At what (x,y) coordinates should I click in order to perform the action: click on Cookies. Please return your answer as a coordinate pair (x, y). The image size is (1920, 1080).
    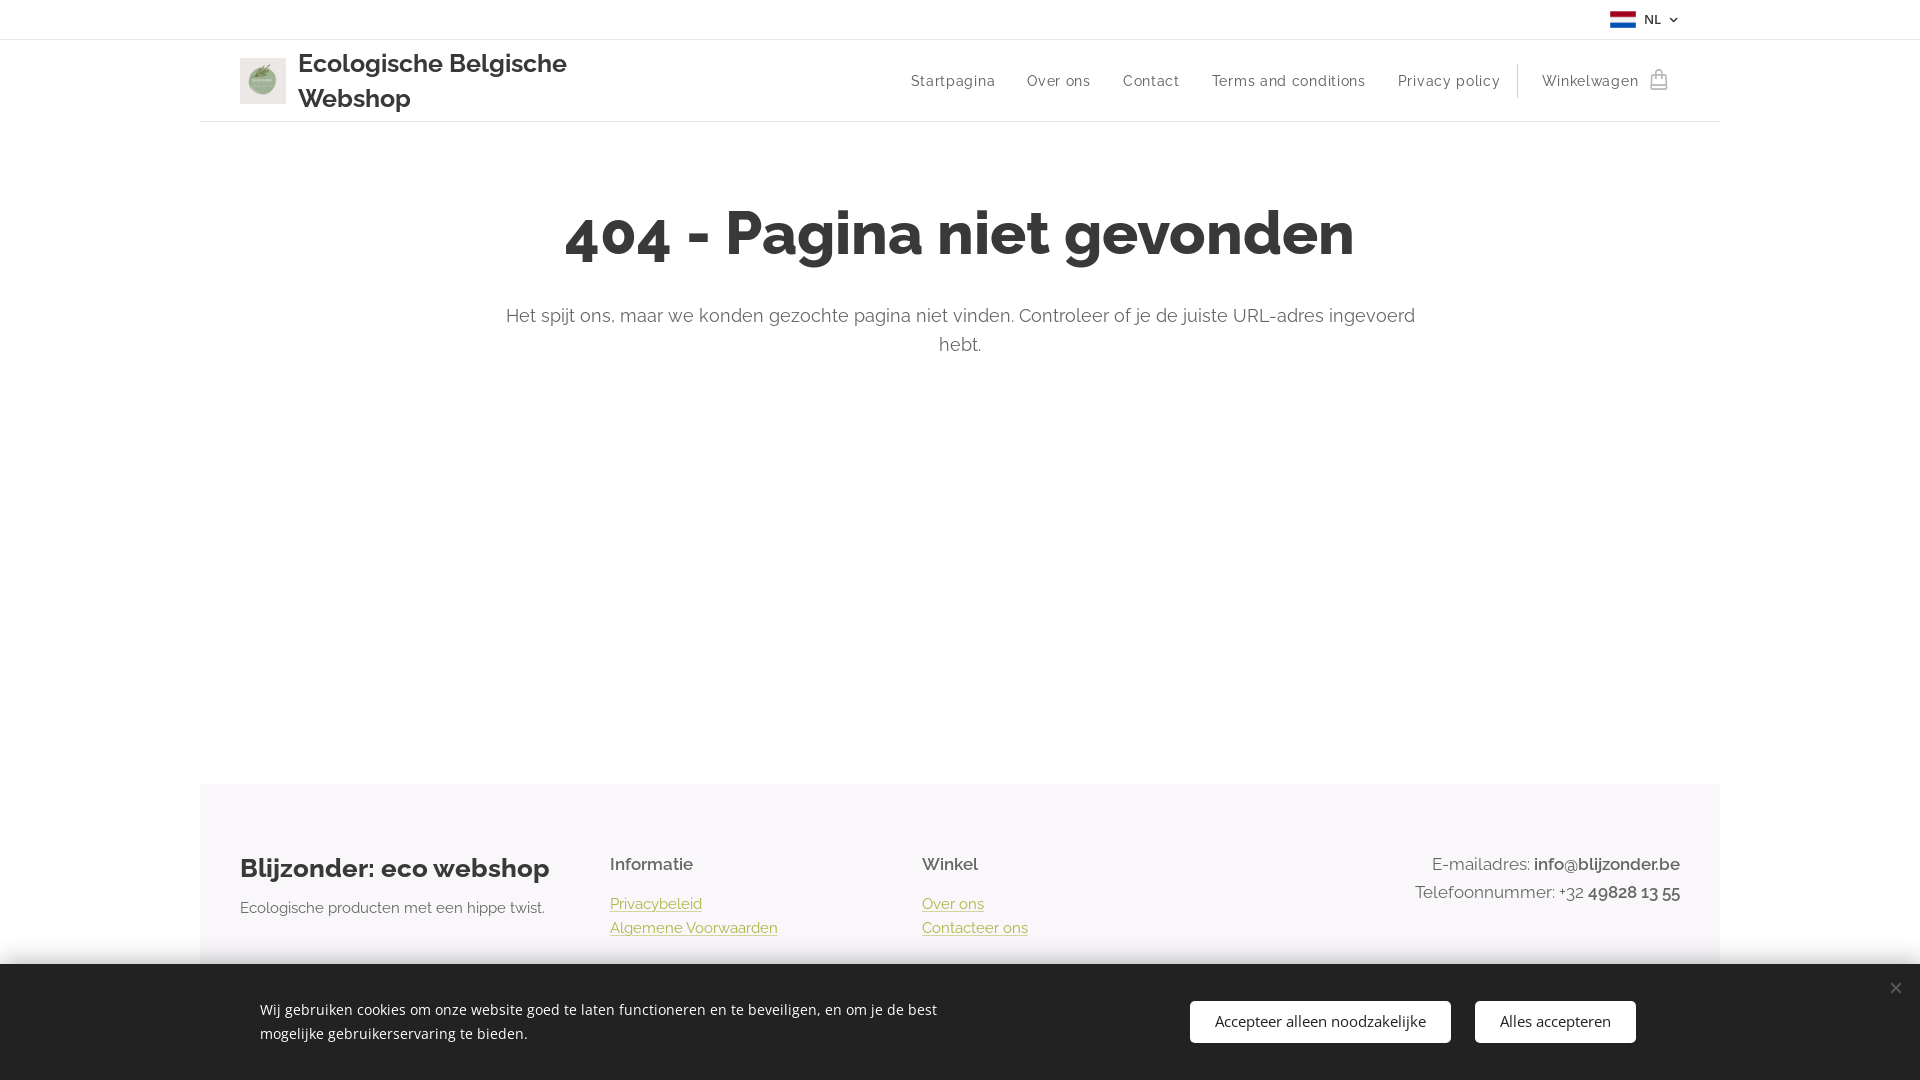
    Looking at the image, I should click on (266, 1045).